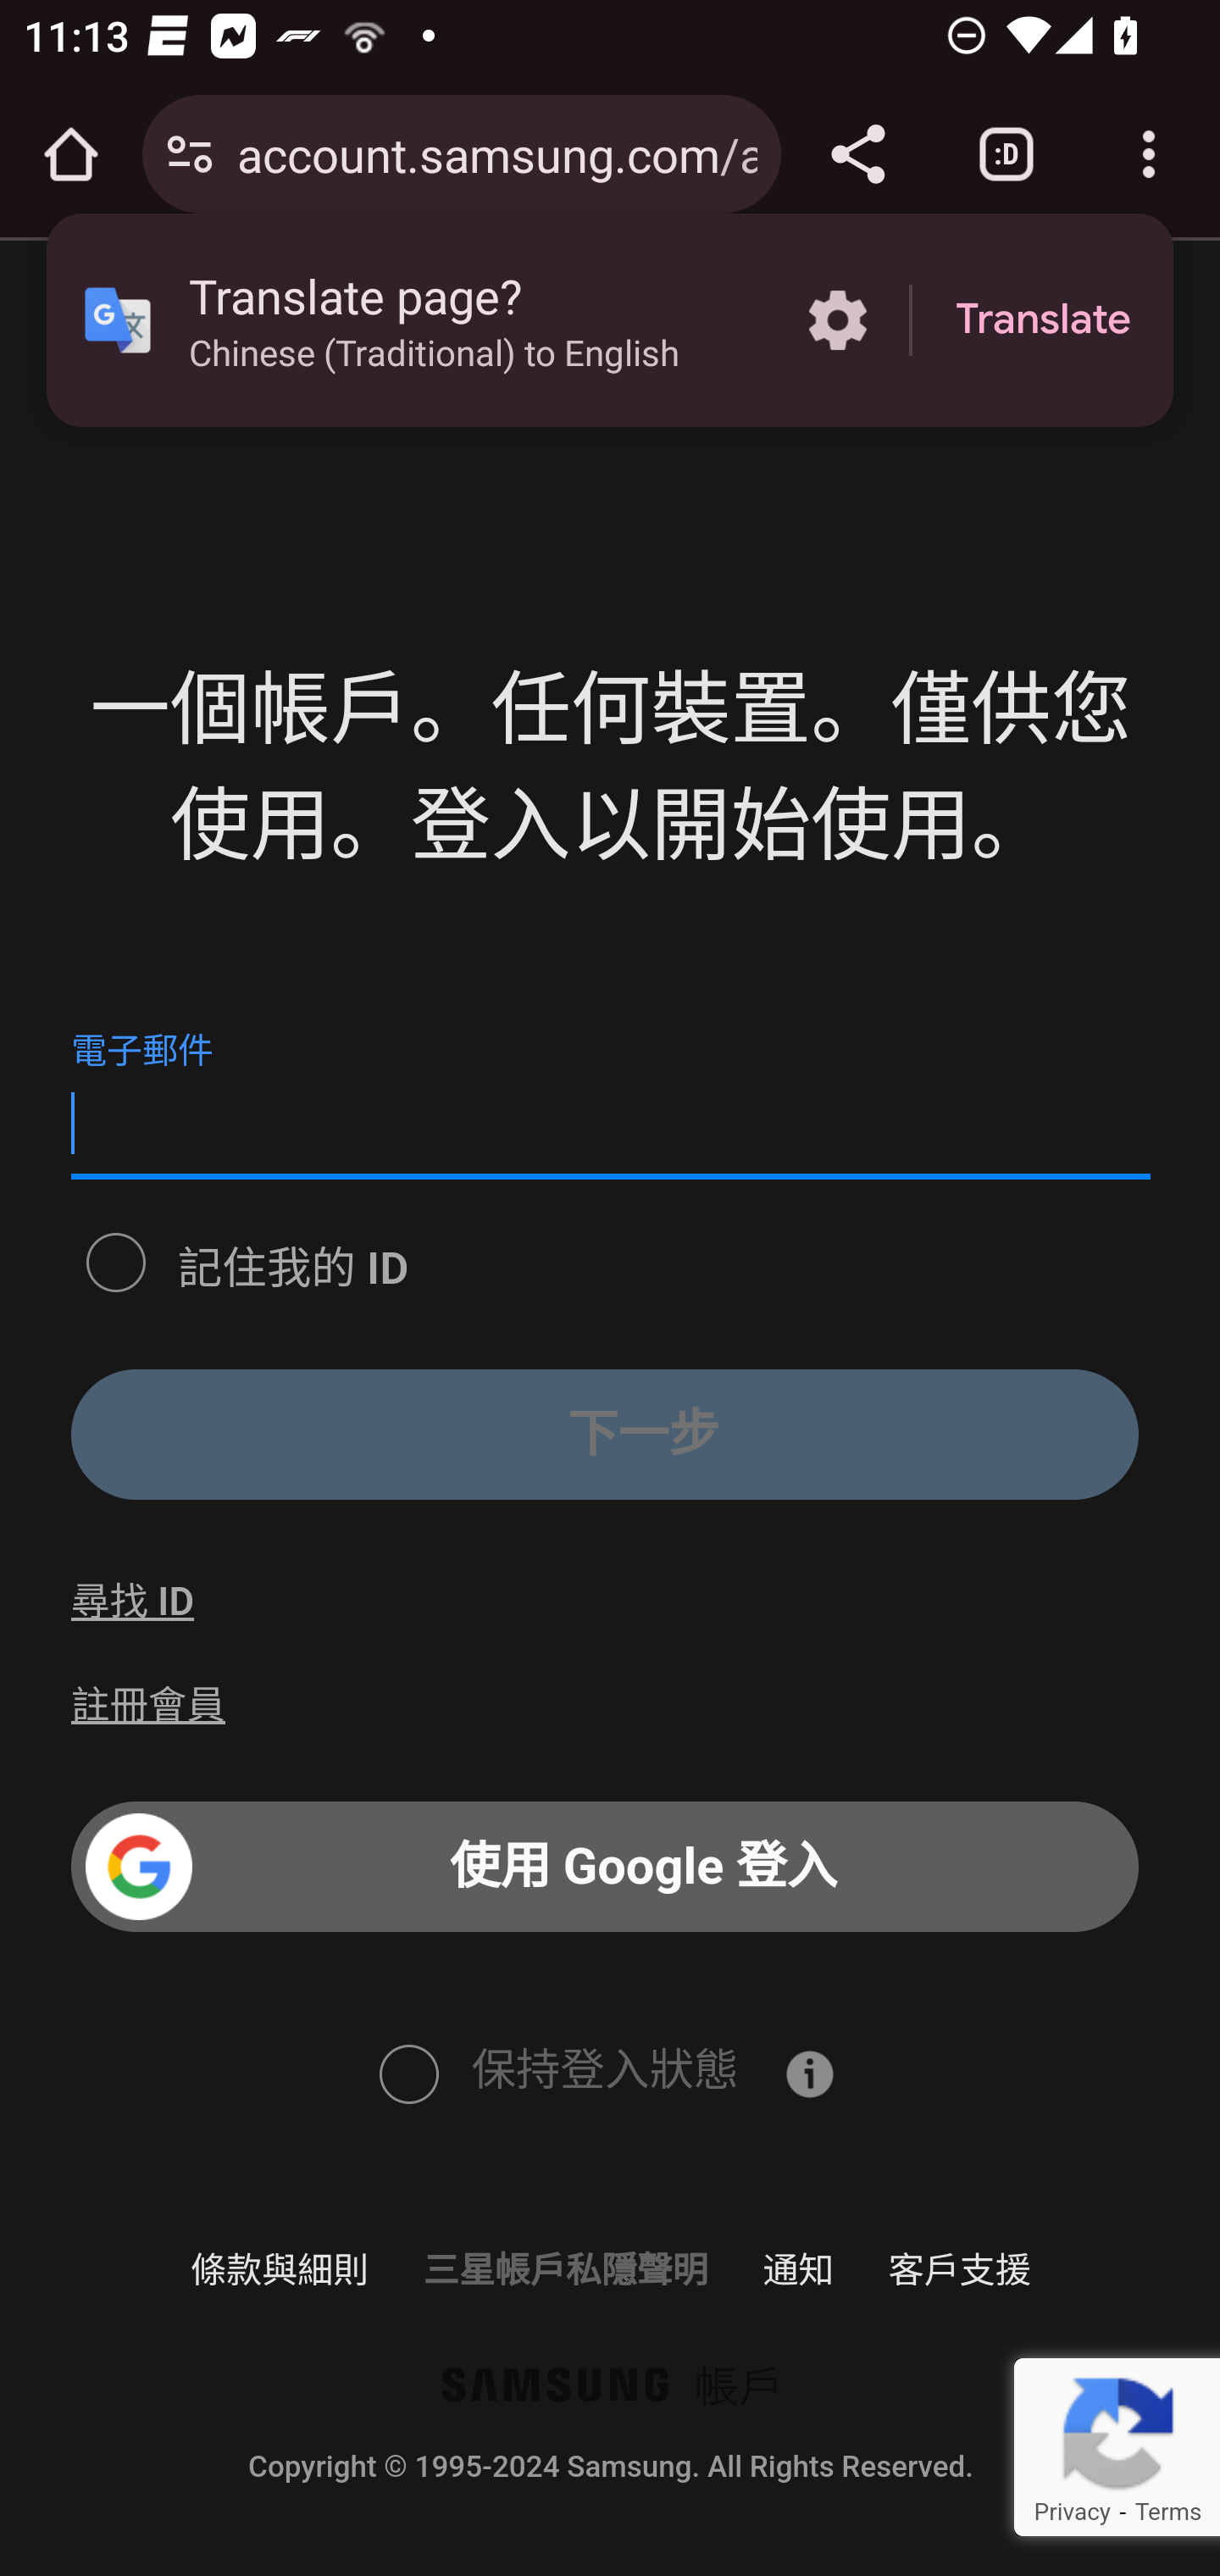 Image resolution: width=1220 pixels, height=2576 pixels. What do you see at coordinates (809, 2073) in the screenshot?
I see `information` at bounding box center [809, 2073].